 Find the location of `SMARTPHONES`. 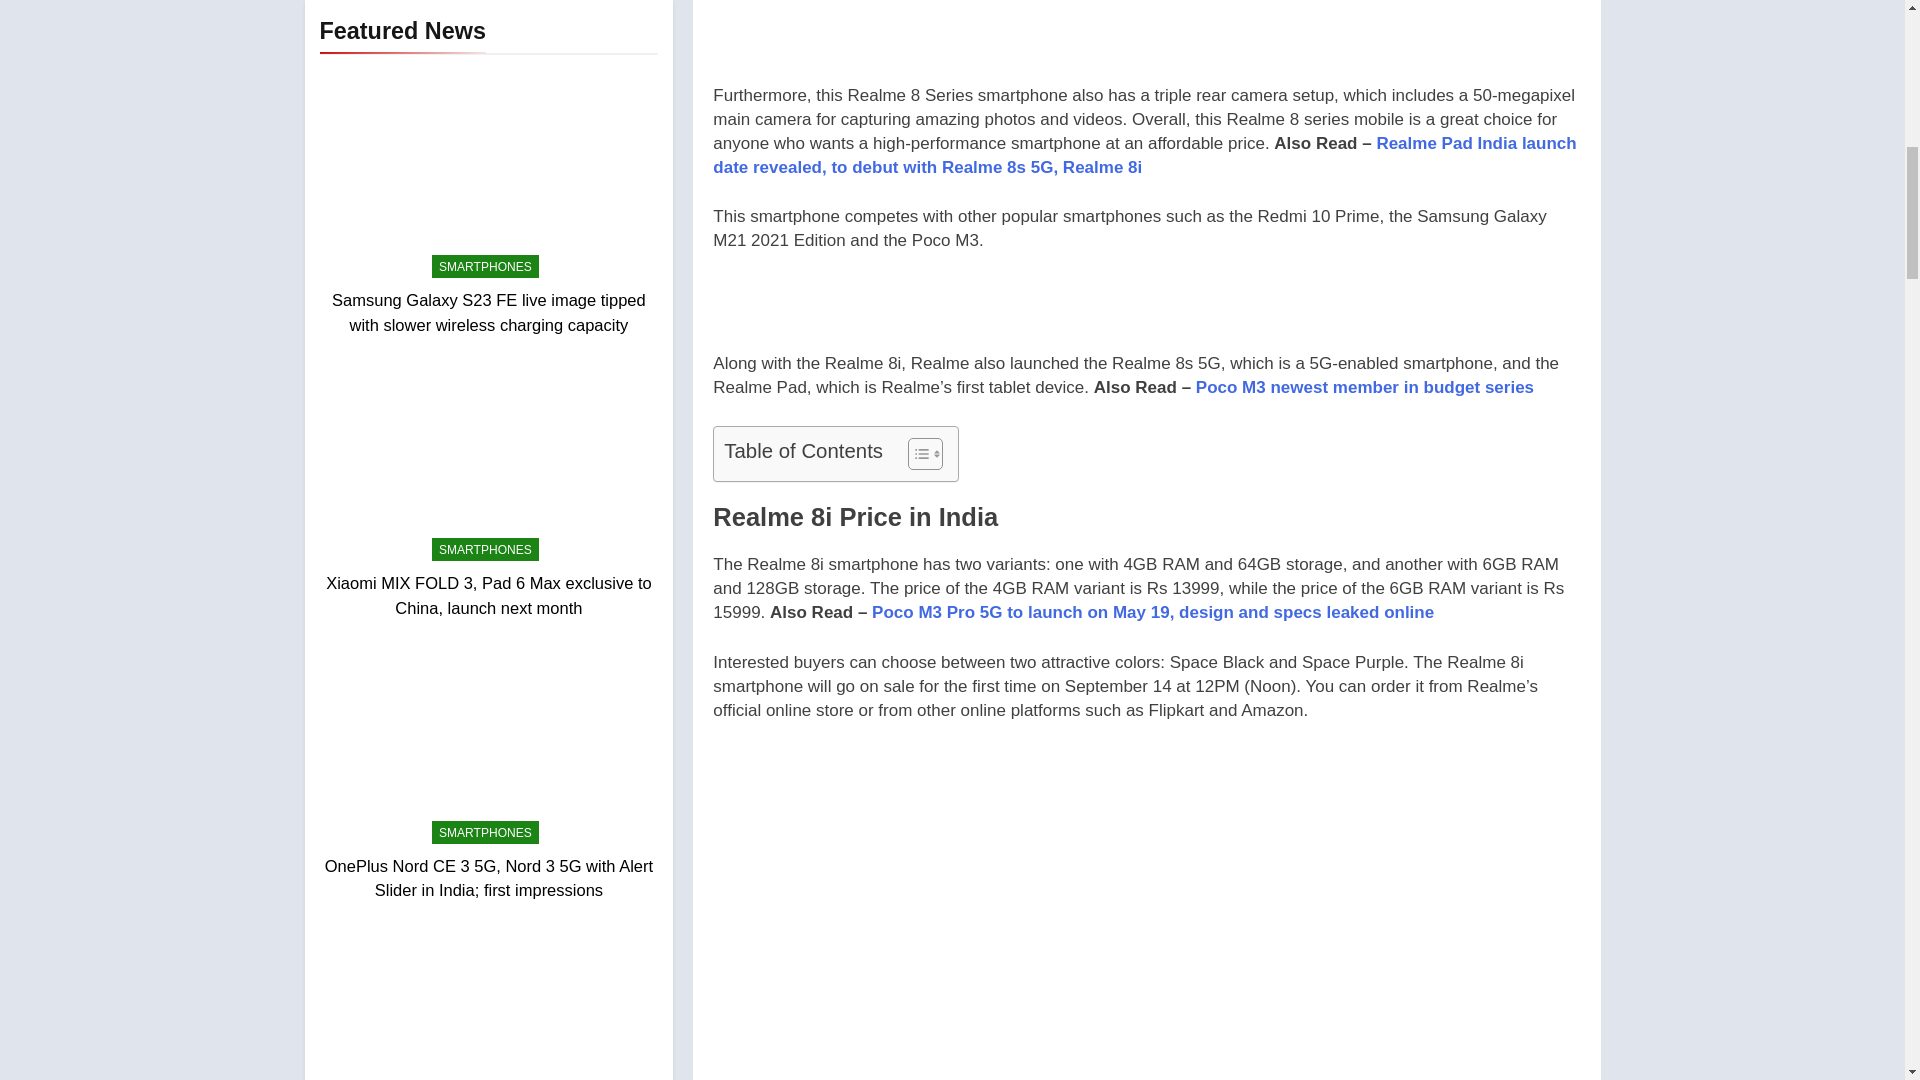

SMARTPHONES is located at coordinates (486, 240).